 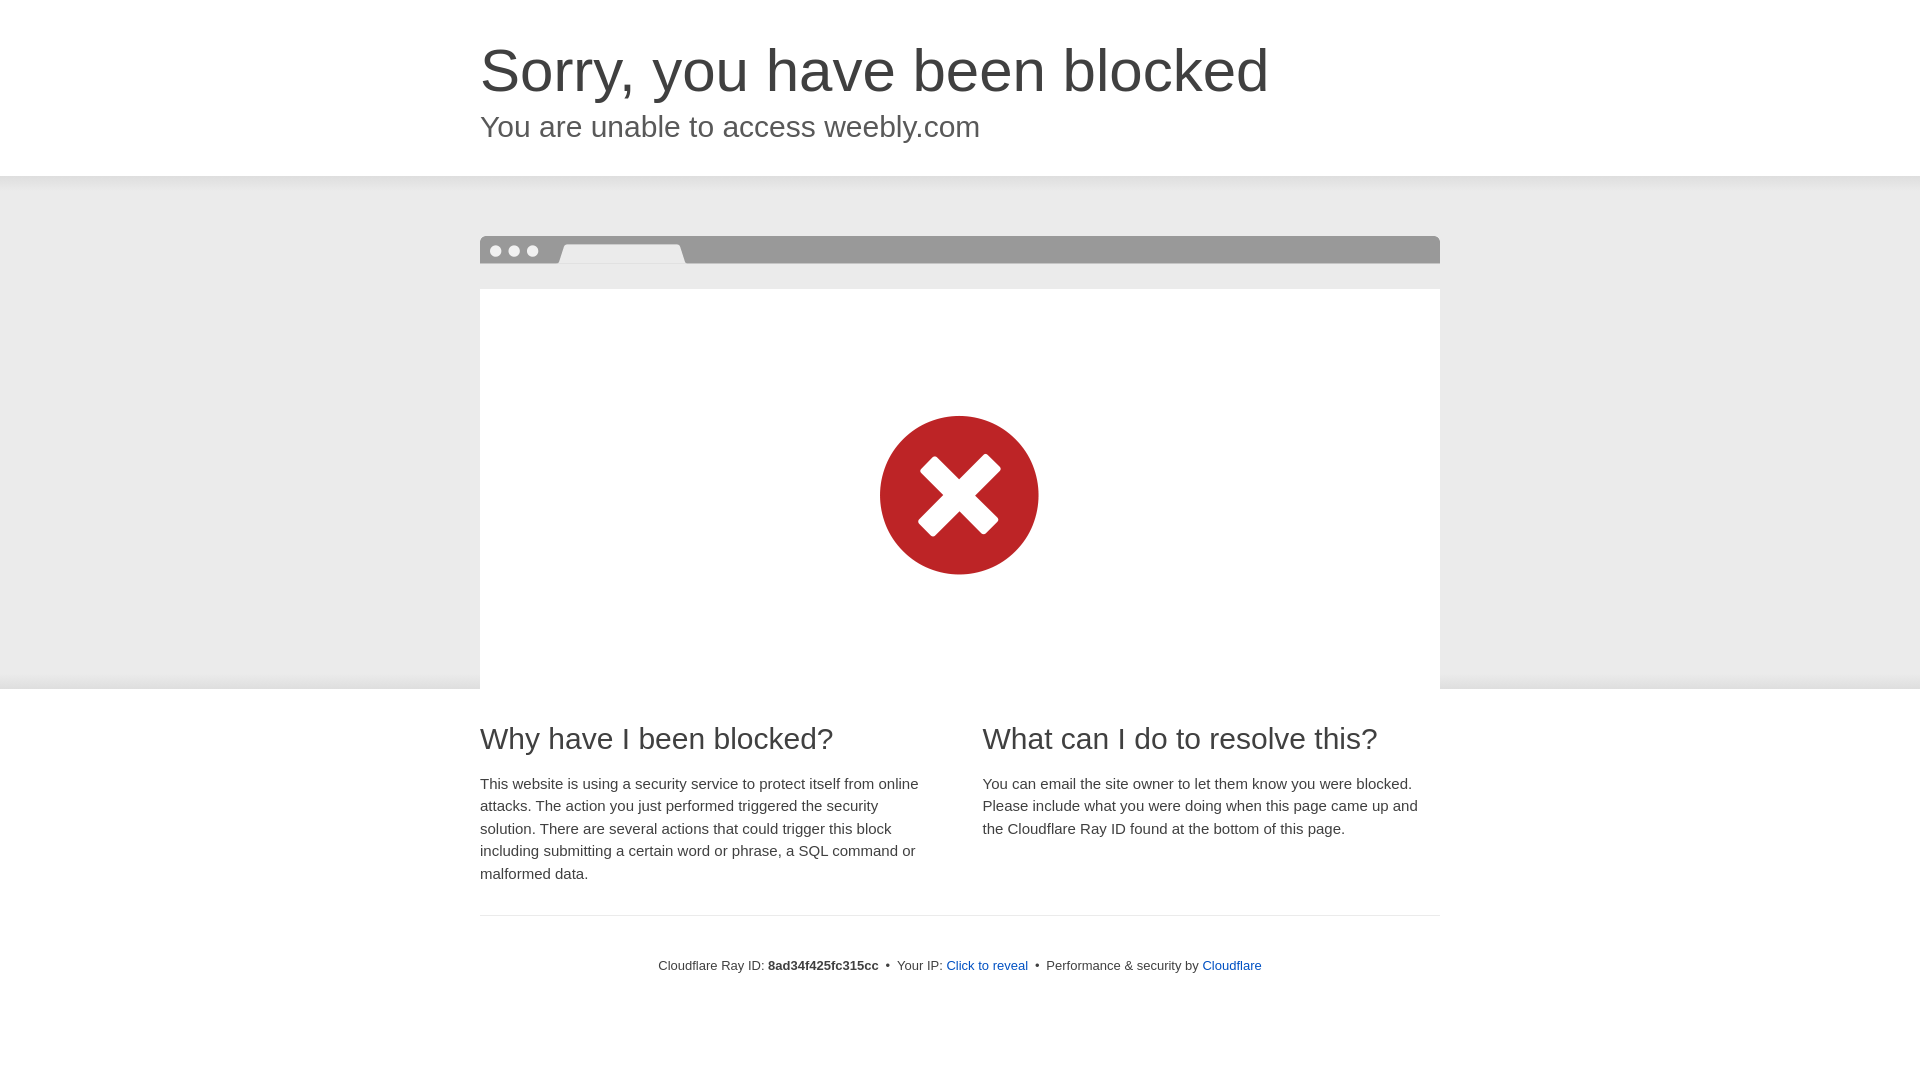 What do you see at coordinates (986, 966) in the screenshot?
I see `Click to reveal` at bounding box center [986, 966].